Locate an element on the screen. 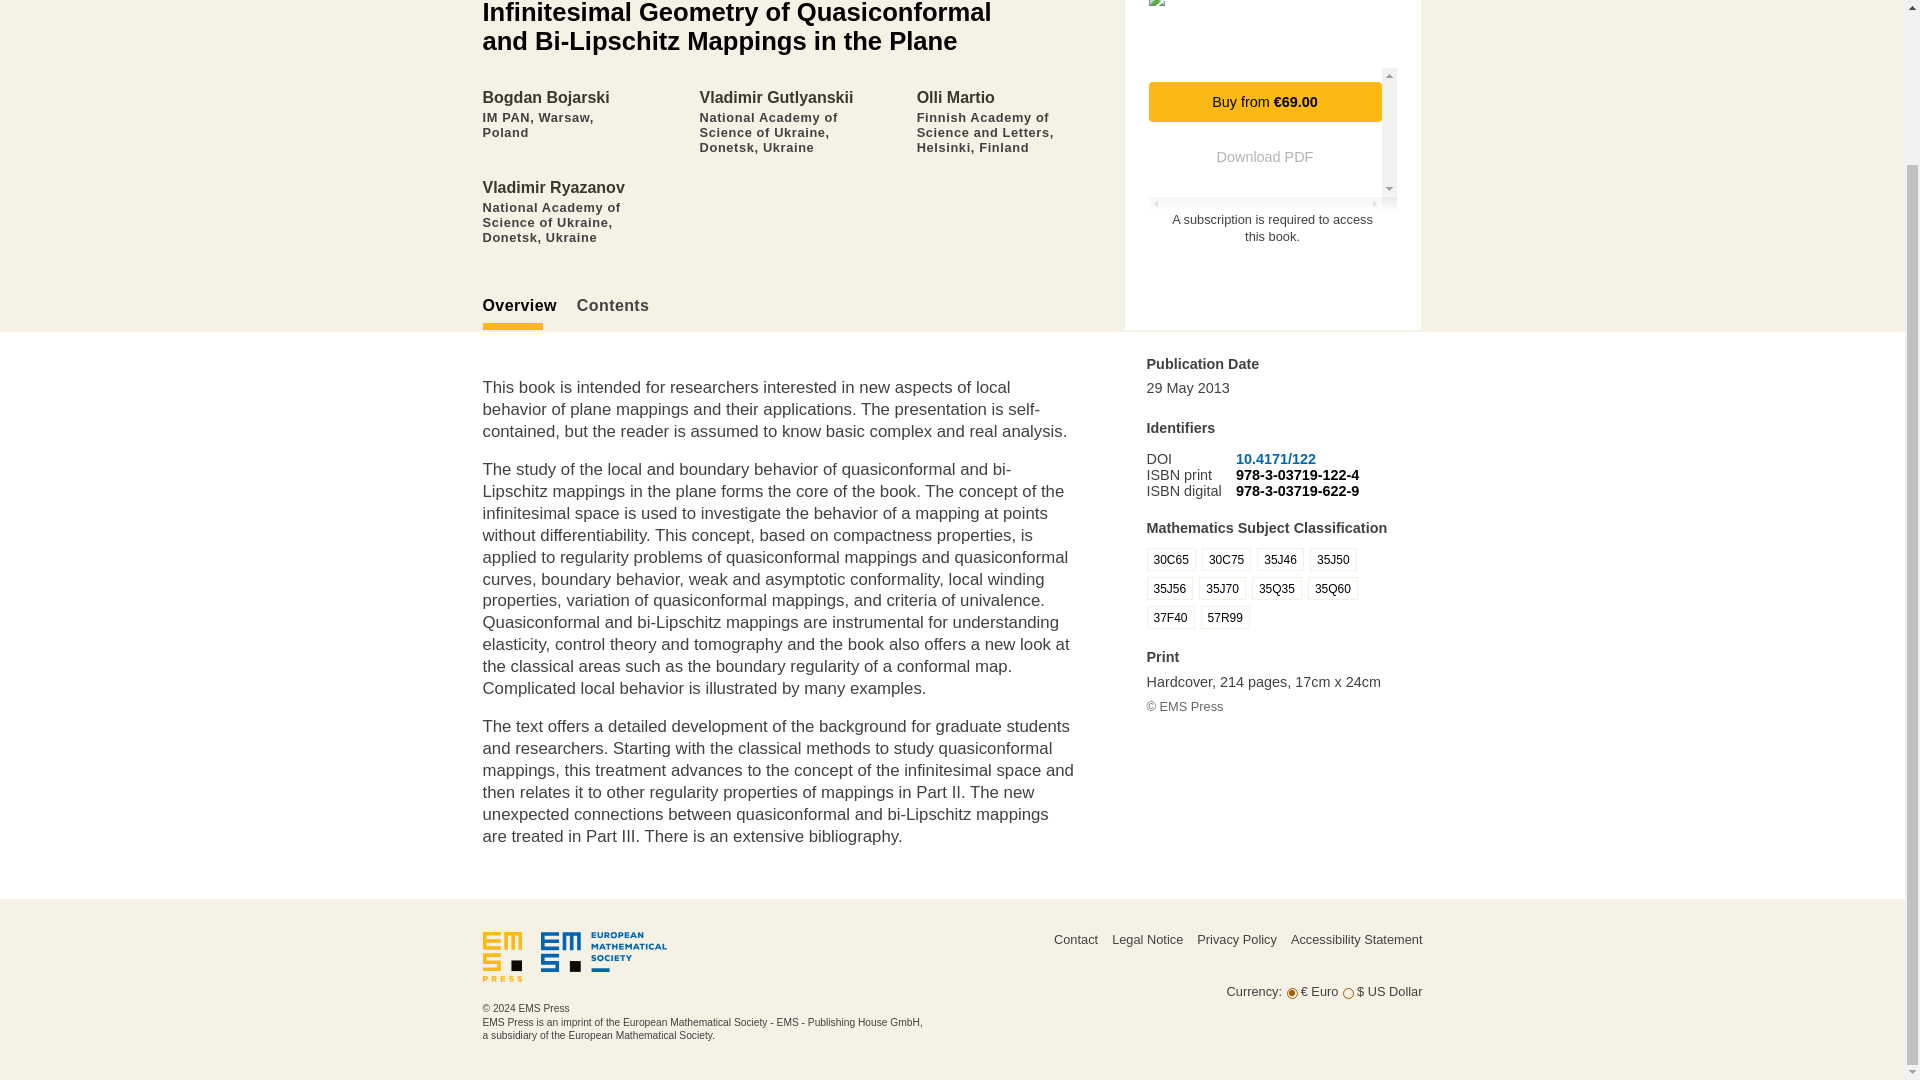  USD is located at coordinates (1348, 994).